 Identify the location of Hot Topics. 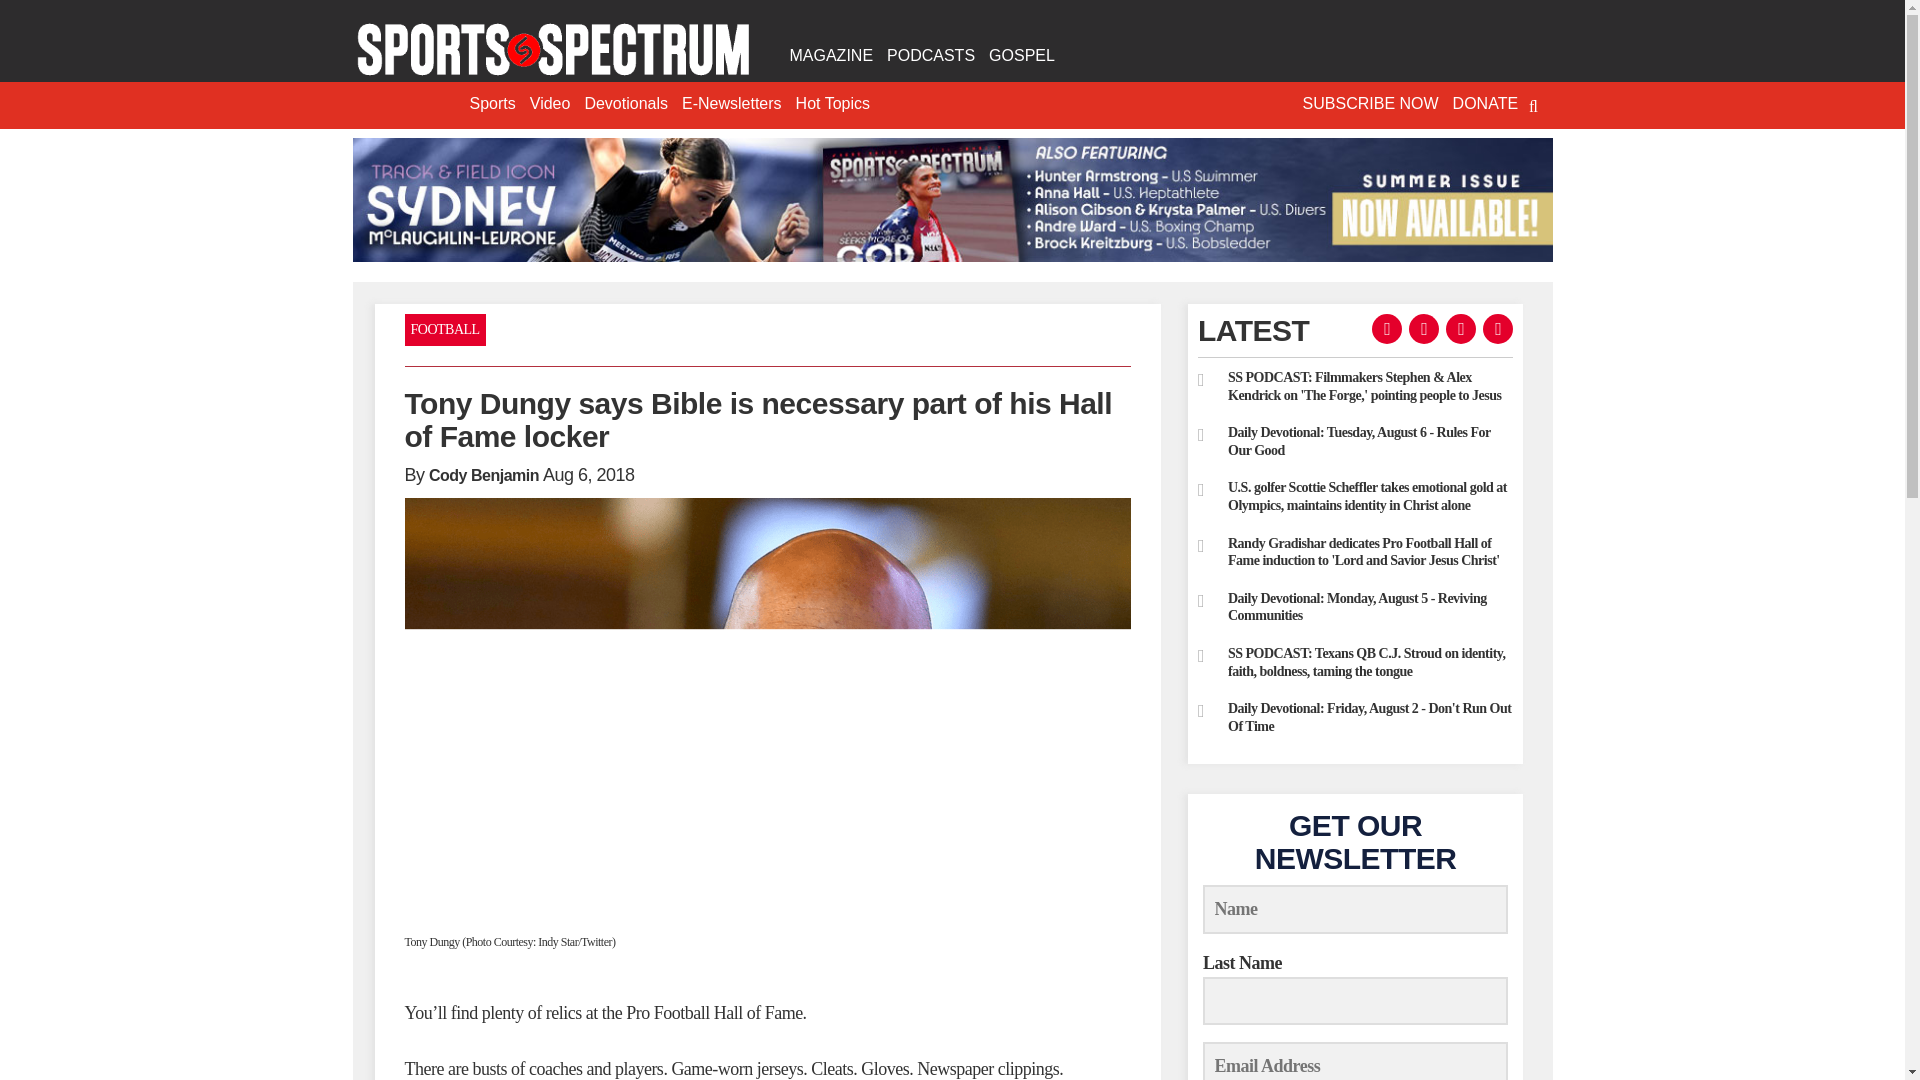
(833, 104).